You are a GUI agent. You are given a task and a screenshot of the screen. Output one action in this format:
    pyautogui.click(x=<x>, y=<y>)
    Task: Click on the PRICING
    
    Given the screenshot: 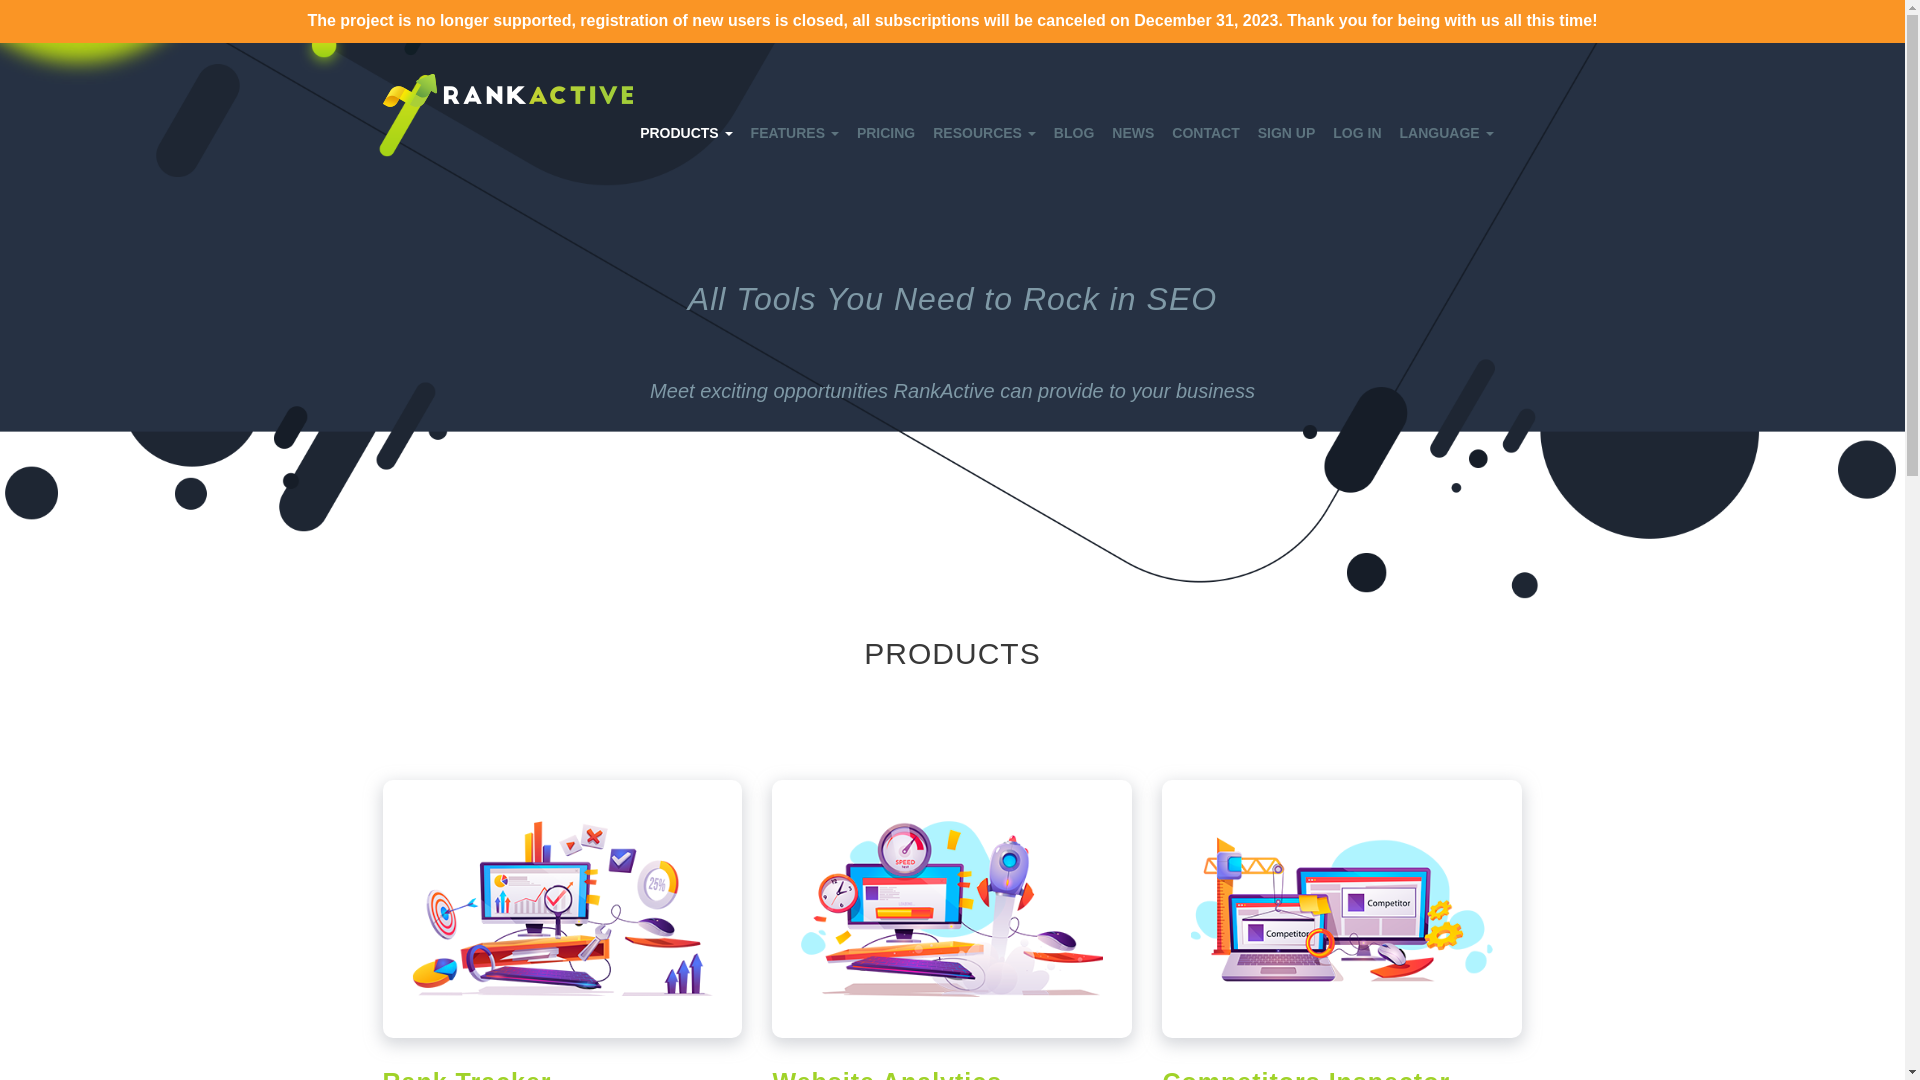 What is the action you would take?
    pyautogui.click(x=886, y=132)
    